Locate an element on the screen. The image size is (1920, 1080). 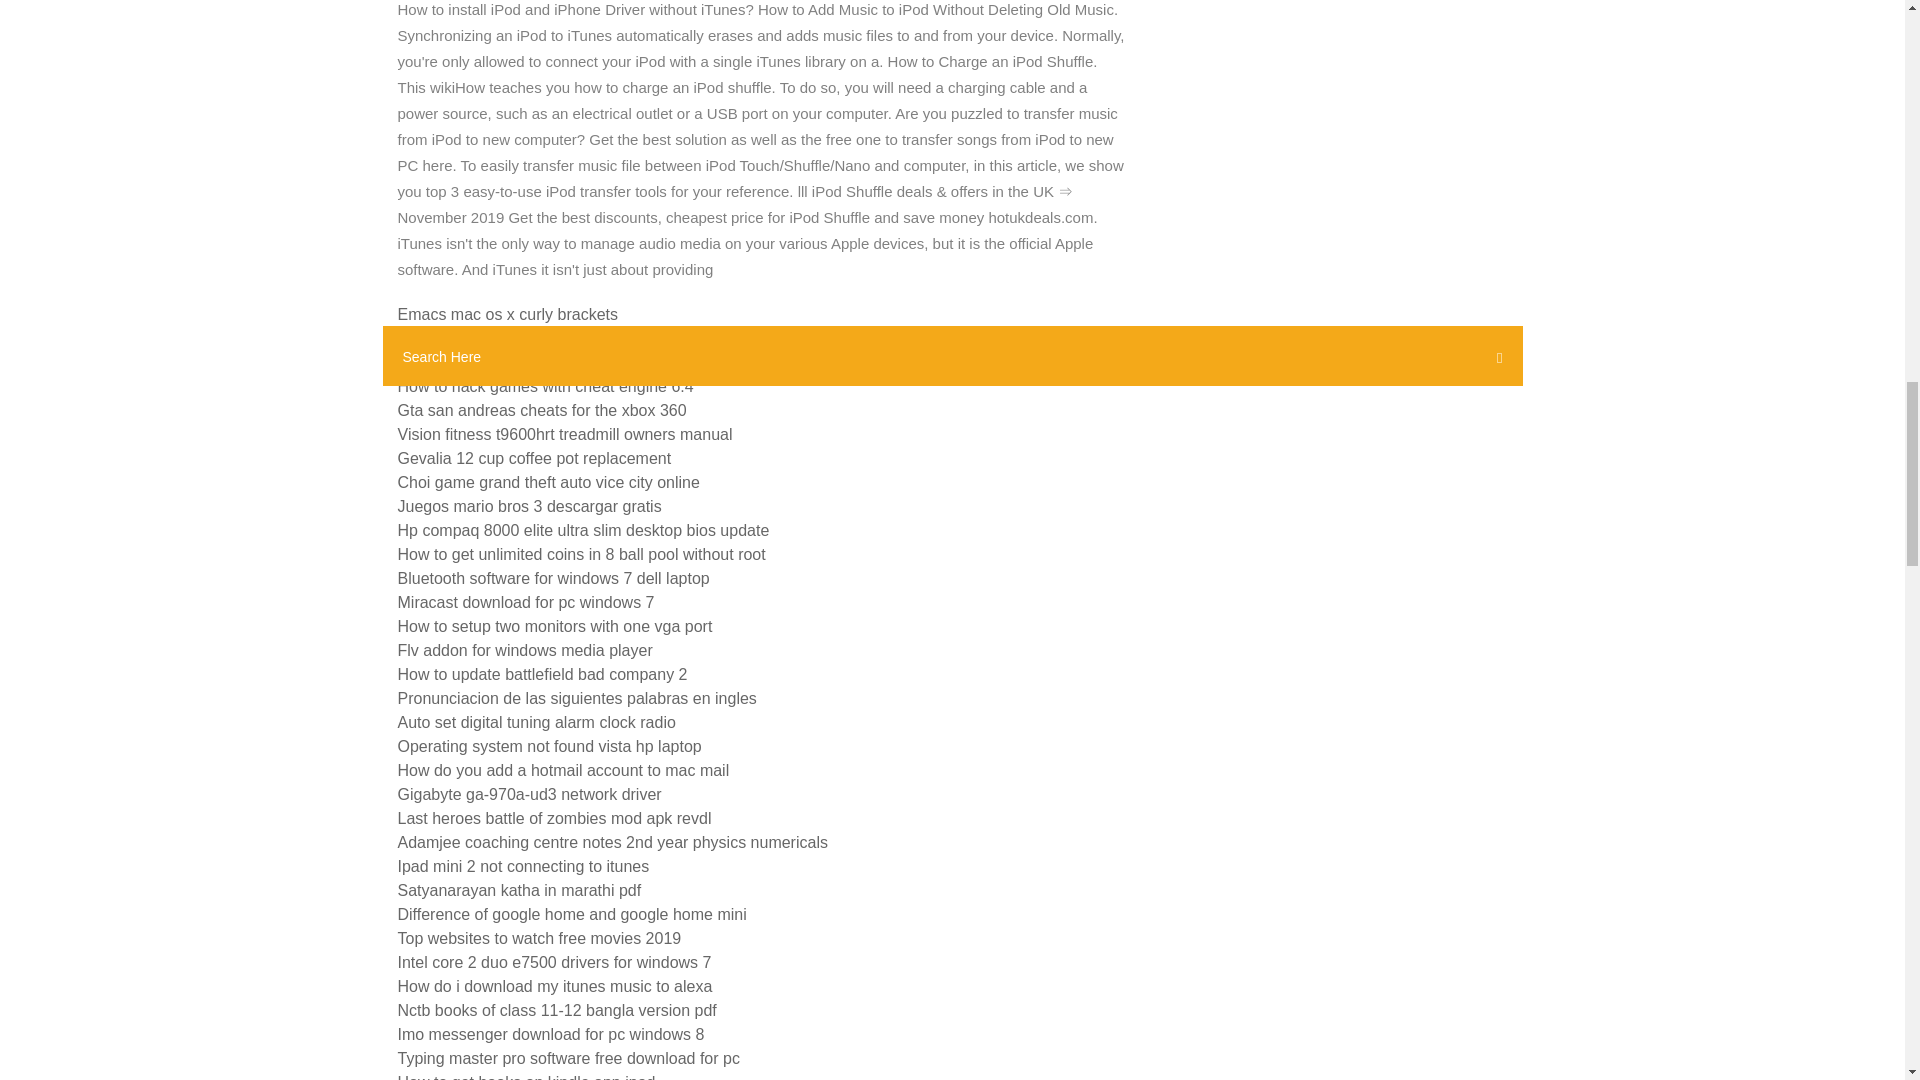
How to setup two monitors with one vga port is located at coordinates (554, 626).